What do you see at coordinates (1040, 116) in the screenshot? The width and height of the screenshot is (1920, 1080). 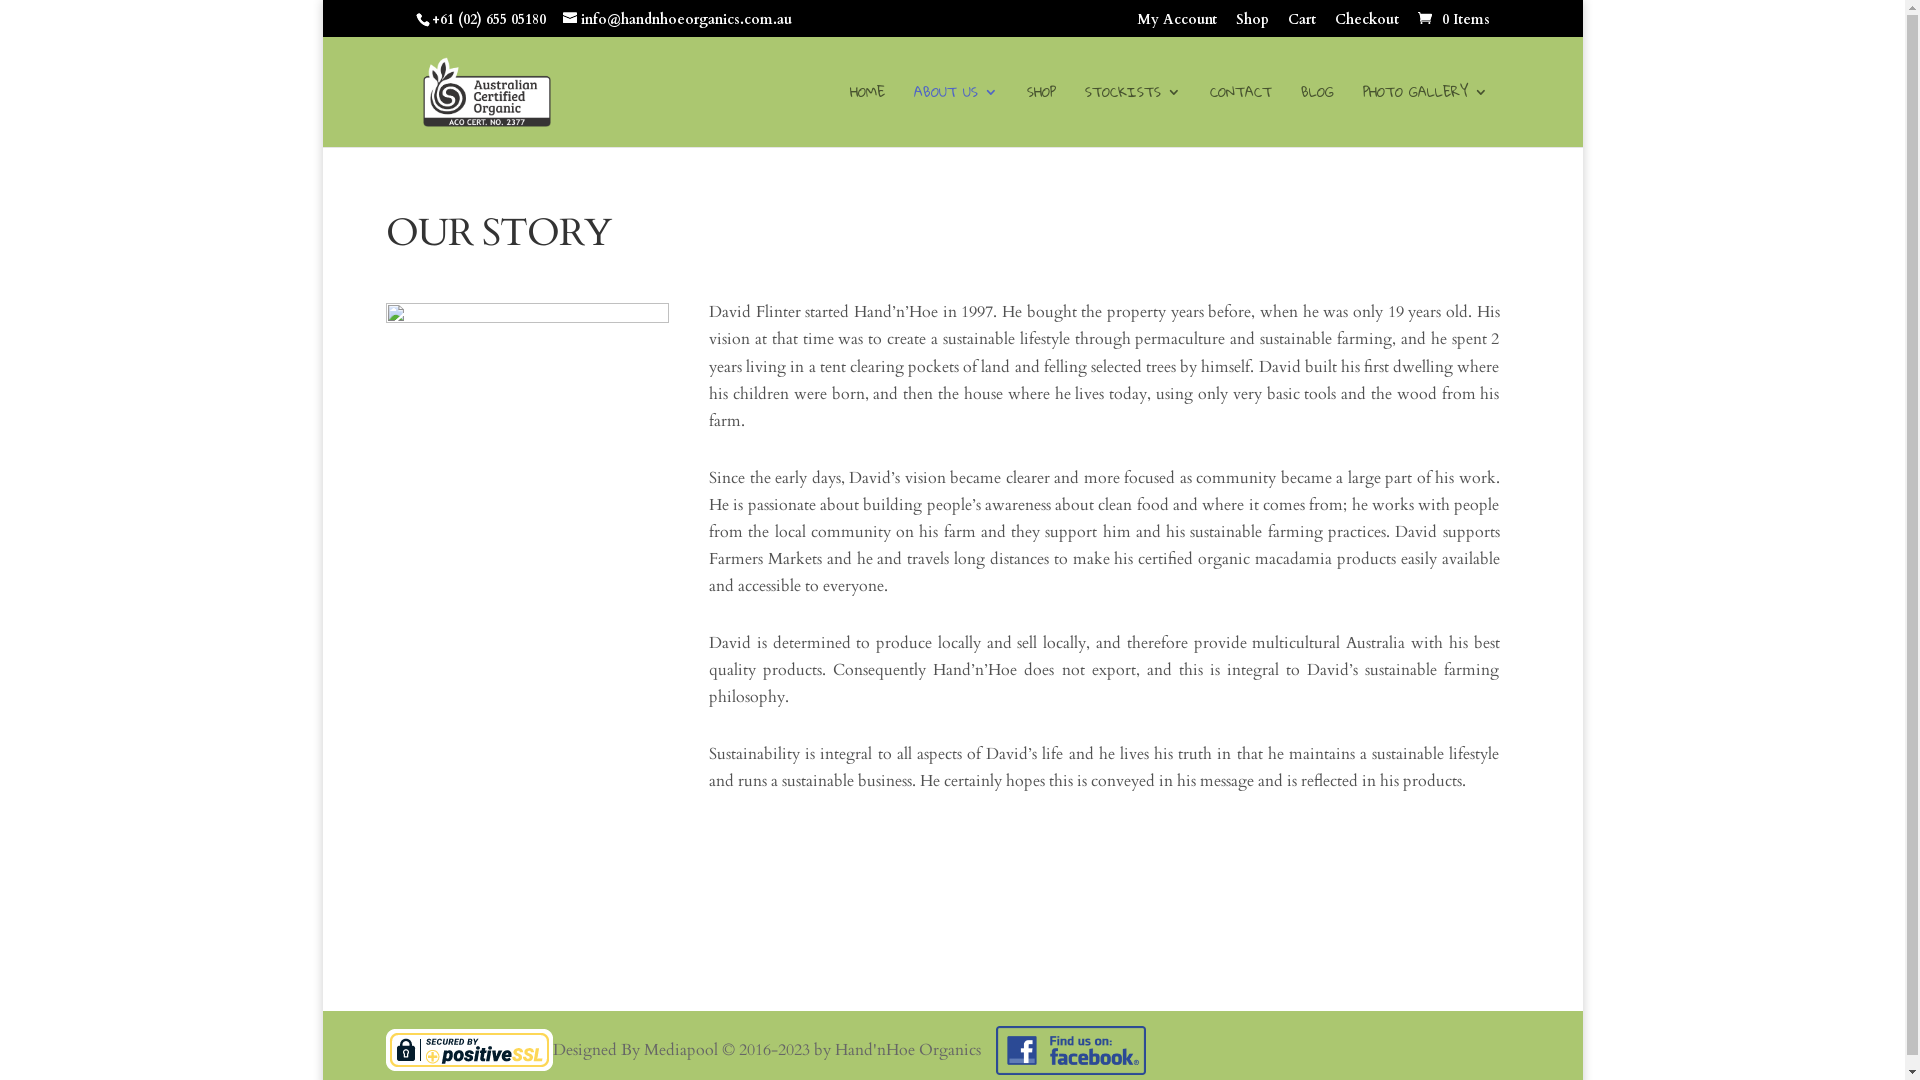 I see `SHOP` at bounding box center [1040, 116].